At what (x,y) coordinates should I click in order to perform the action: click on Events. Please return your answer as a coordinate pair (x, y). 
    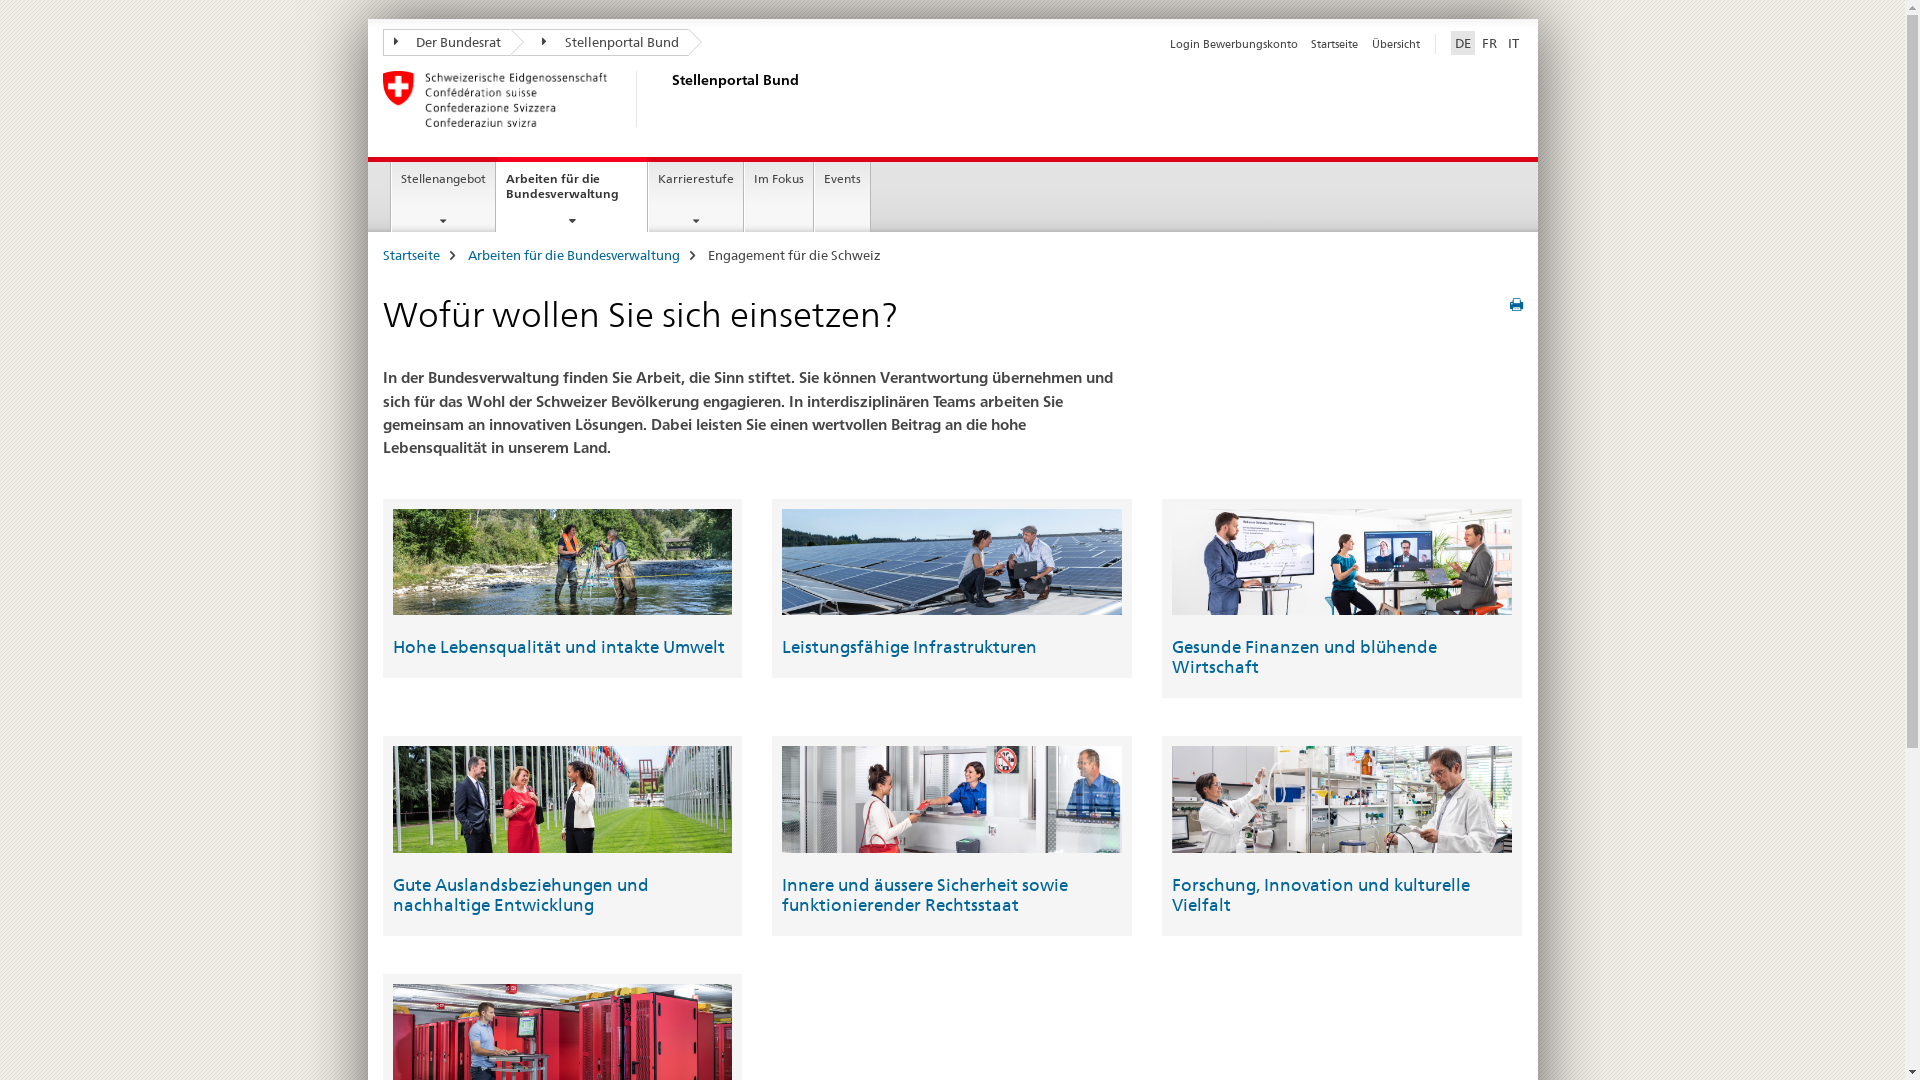
    Looking at the image, I should click on (842, 197).